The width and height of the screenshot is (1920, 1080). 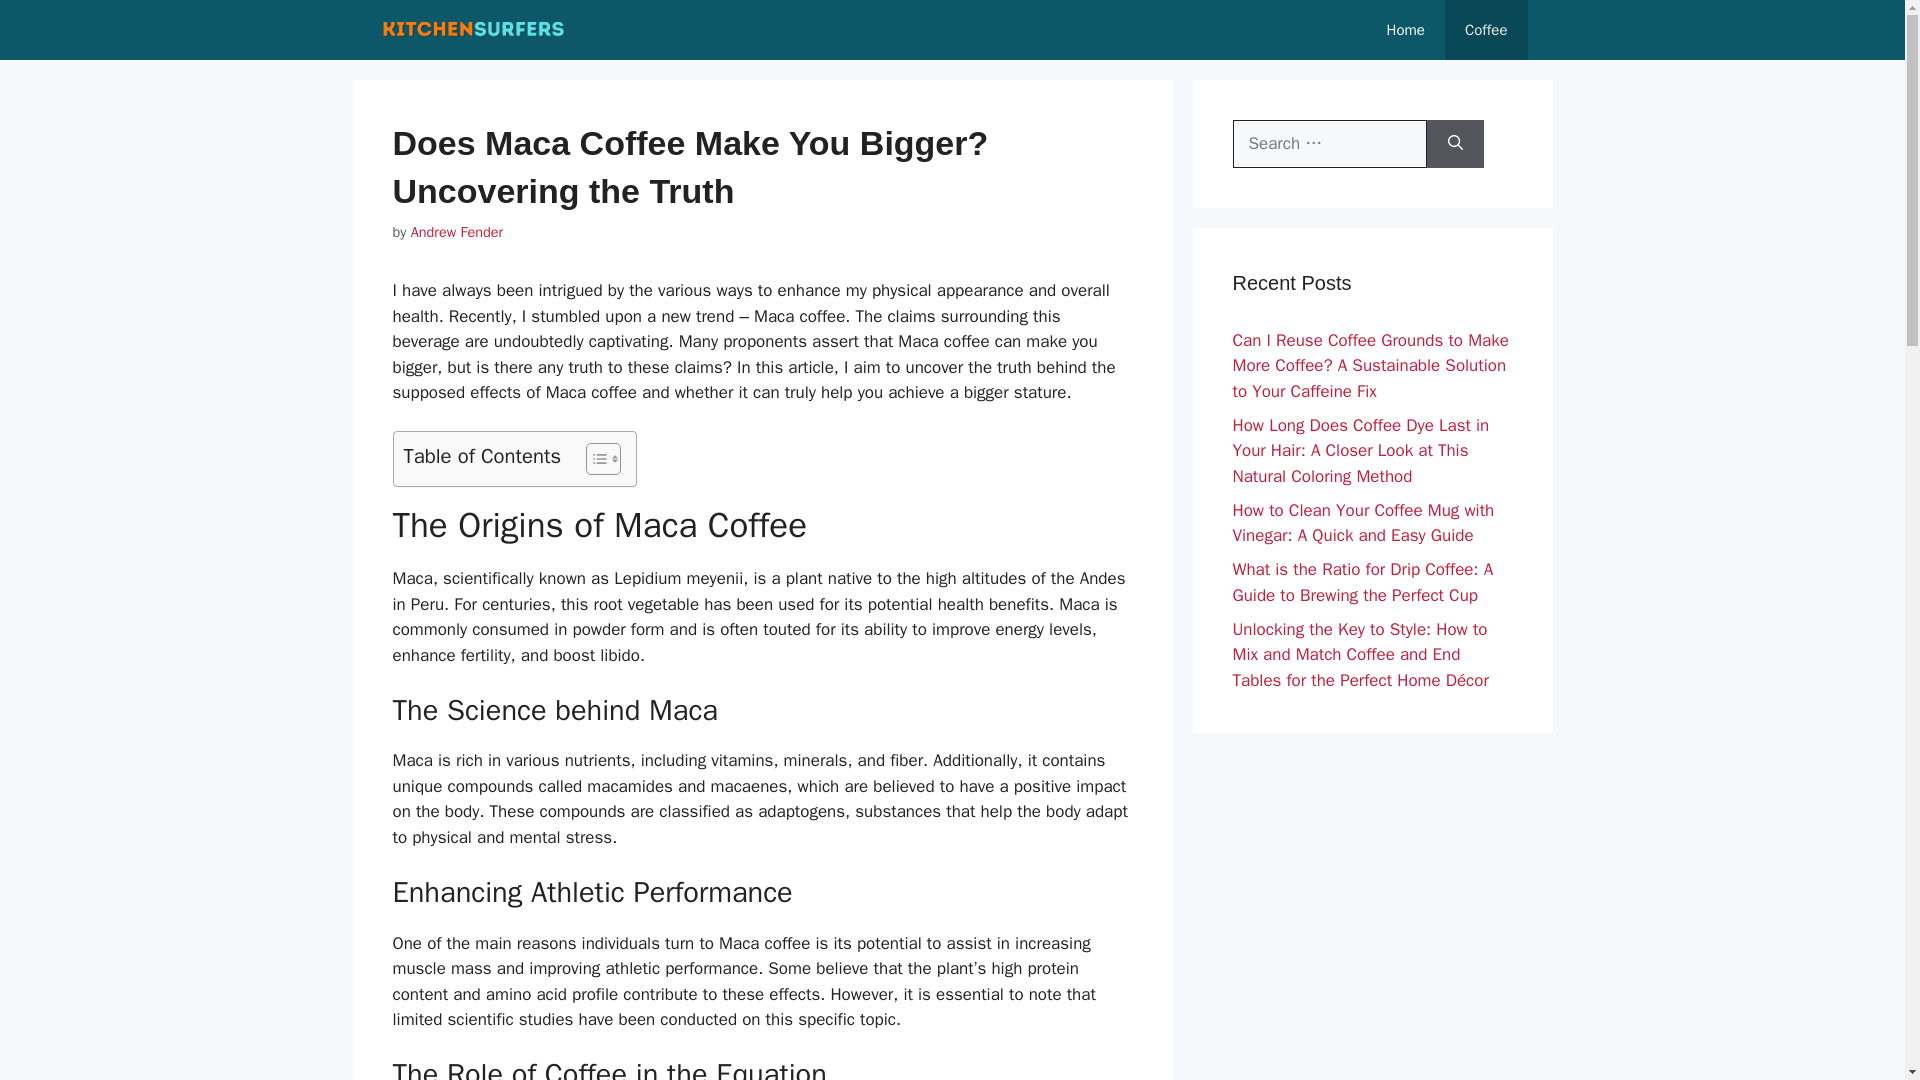 I want to click on KitchenSurfers, so click(x=474, y=30).